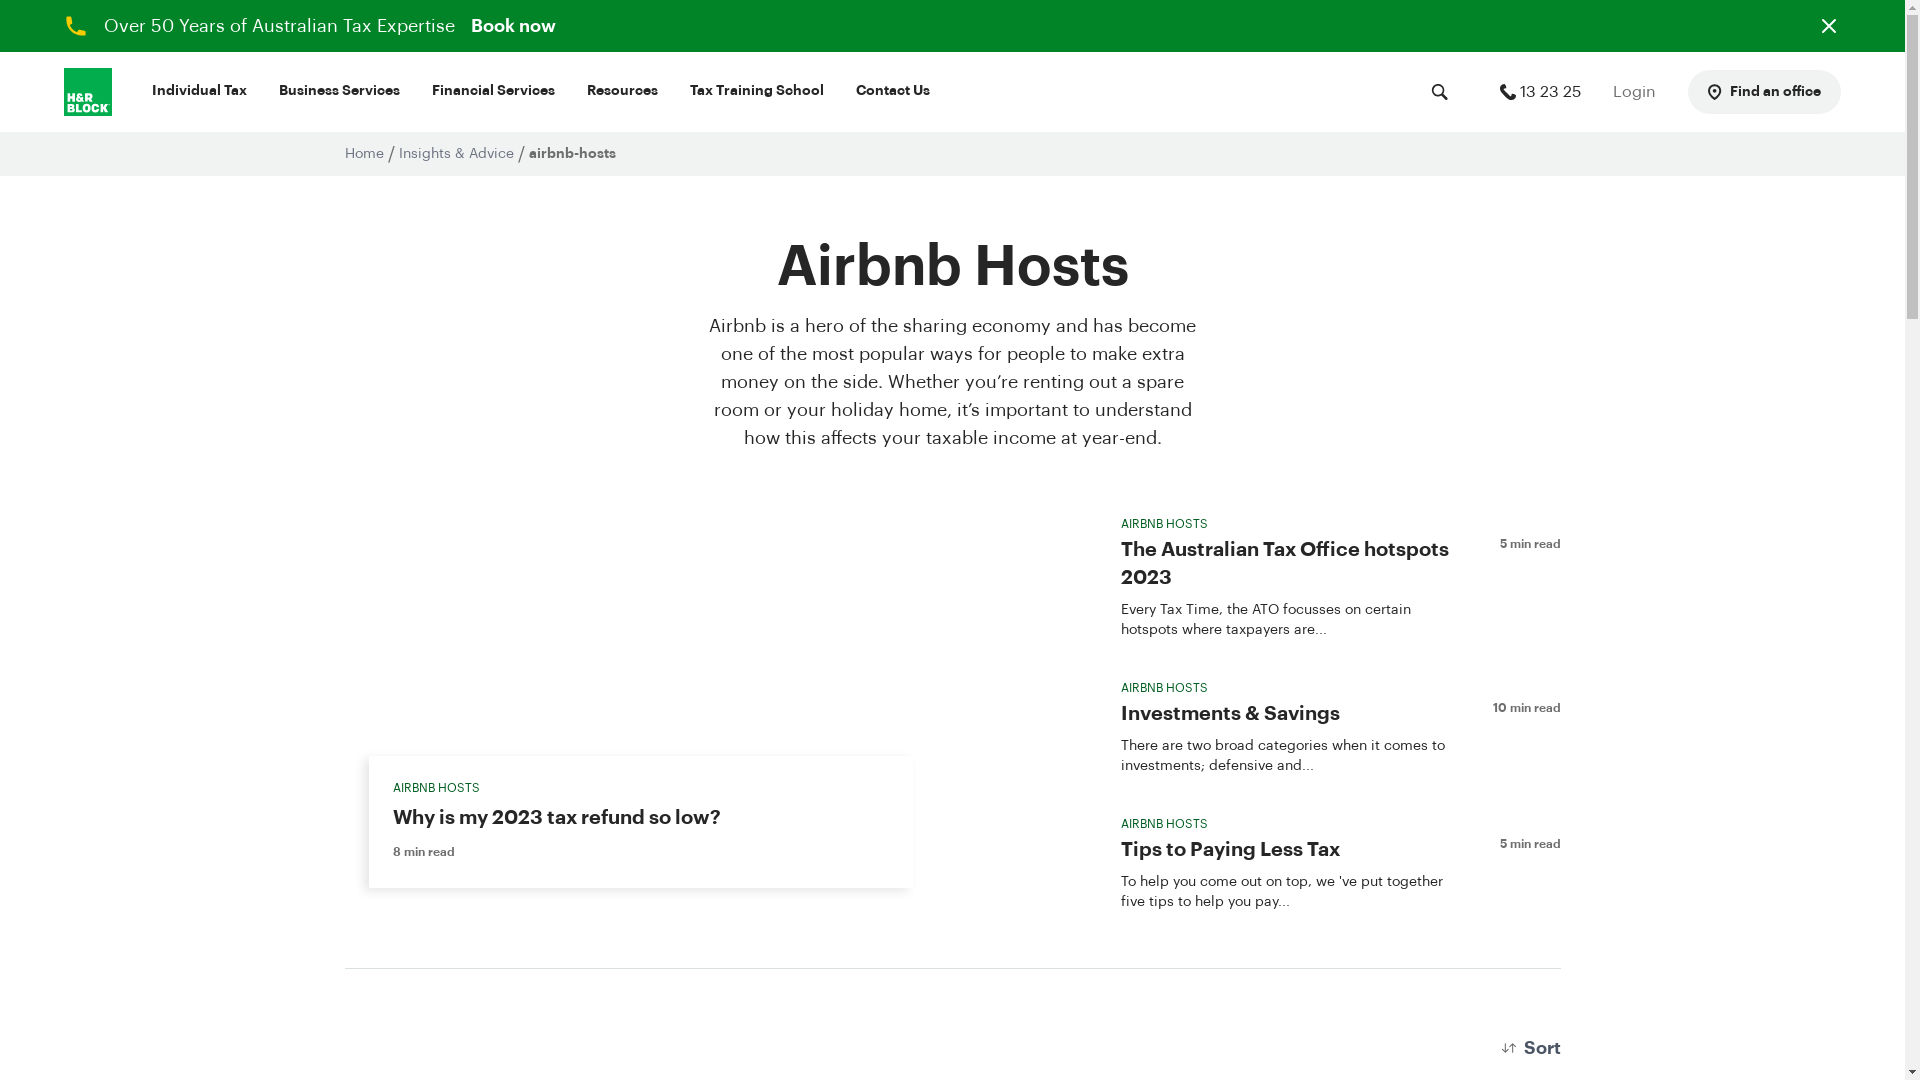 This screenshot has height=1080, width=1920. I want to click on Why is my 2023 tax refund so low?, so click(556, 818).